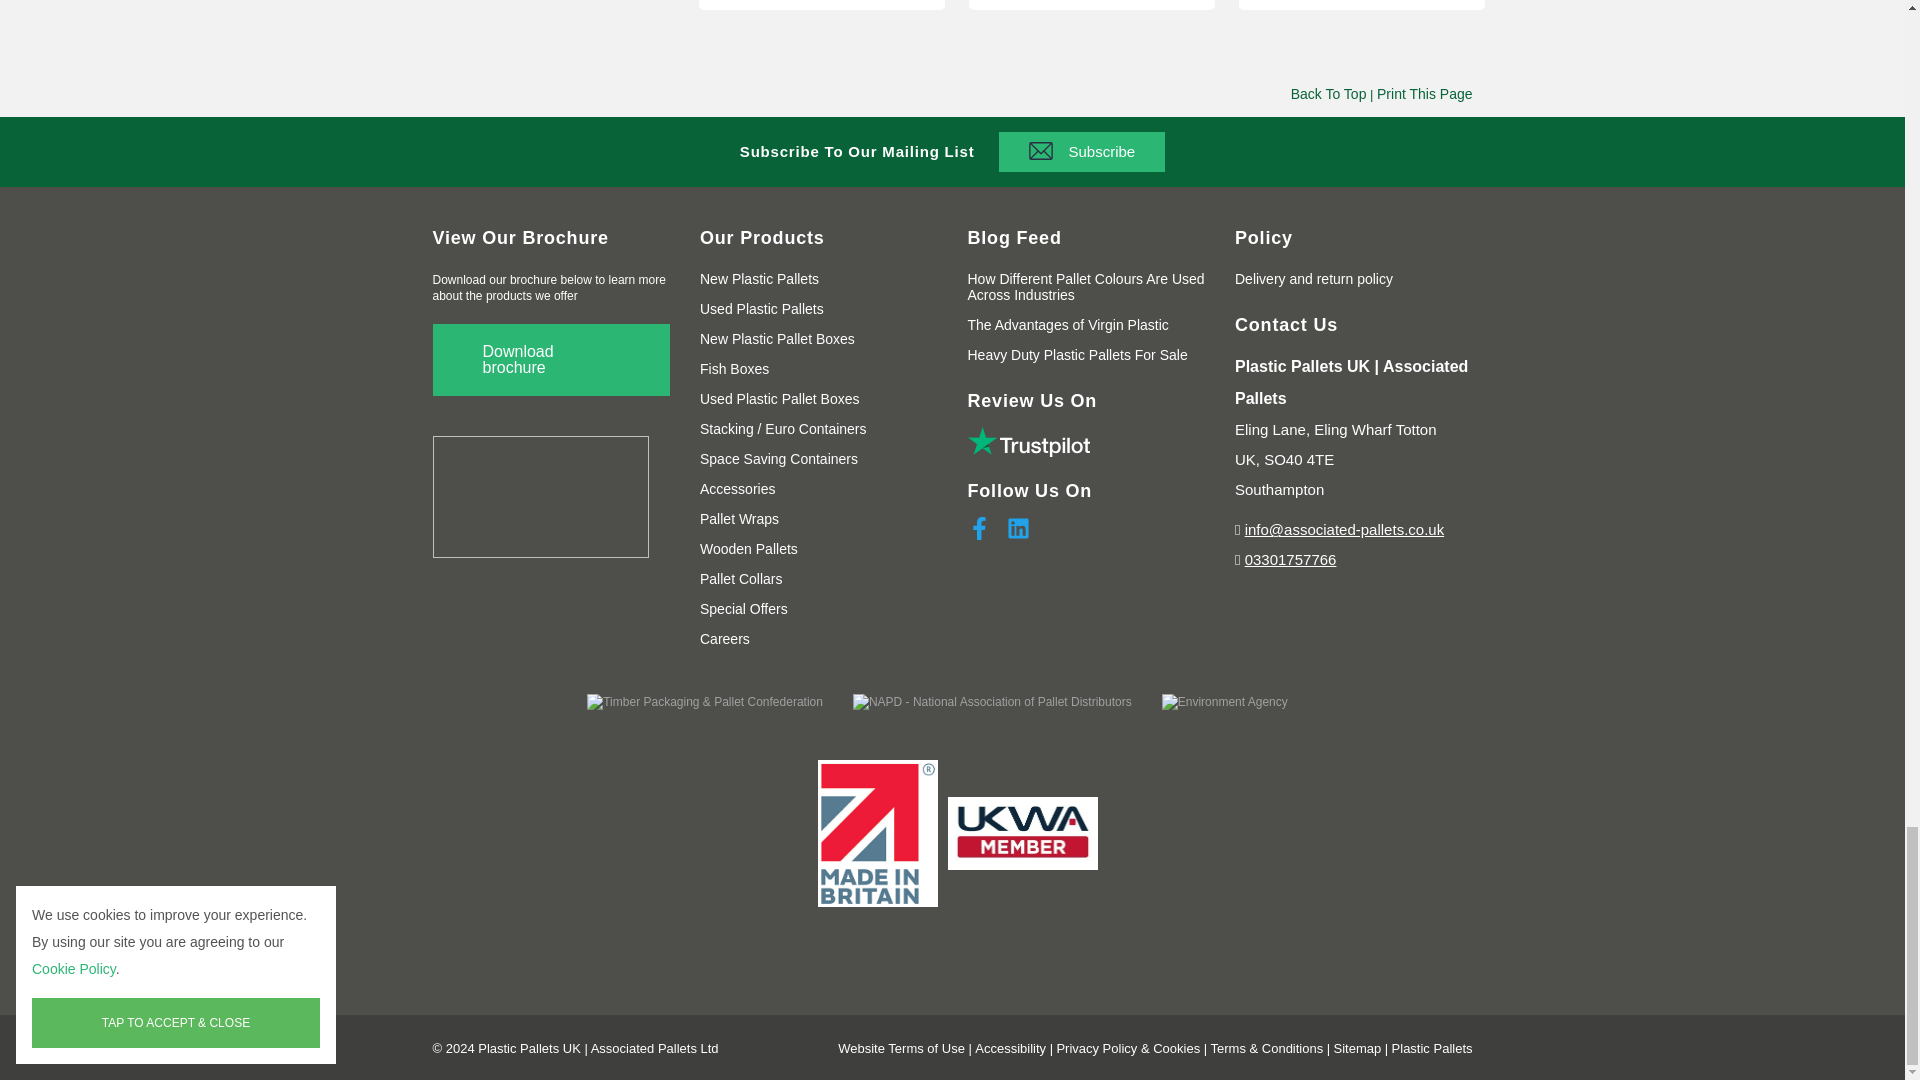 The width and height of the screenshot is (1920, 1080). Describe the element at coordinates (1424, 94) in the screenshot. I see `Print This Page` at that location.